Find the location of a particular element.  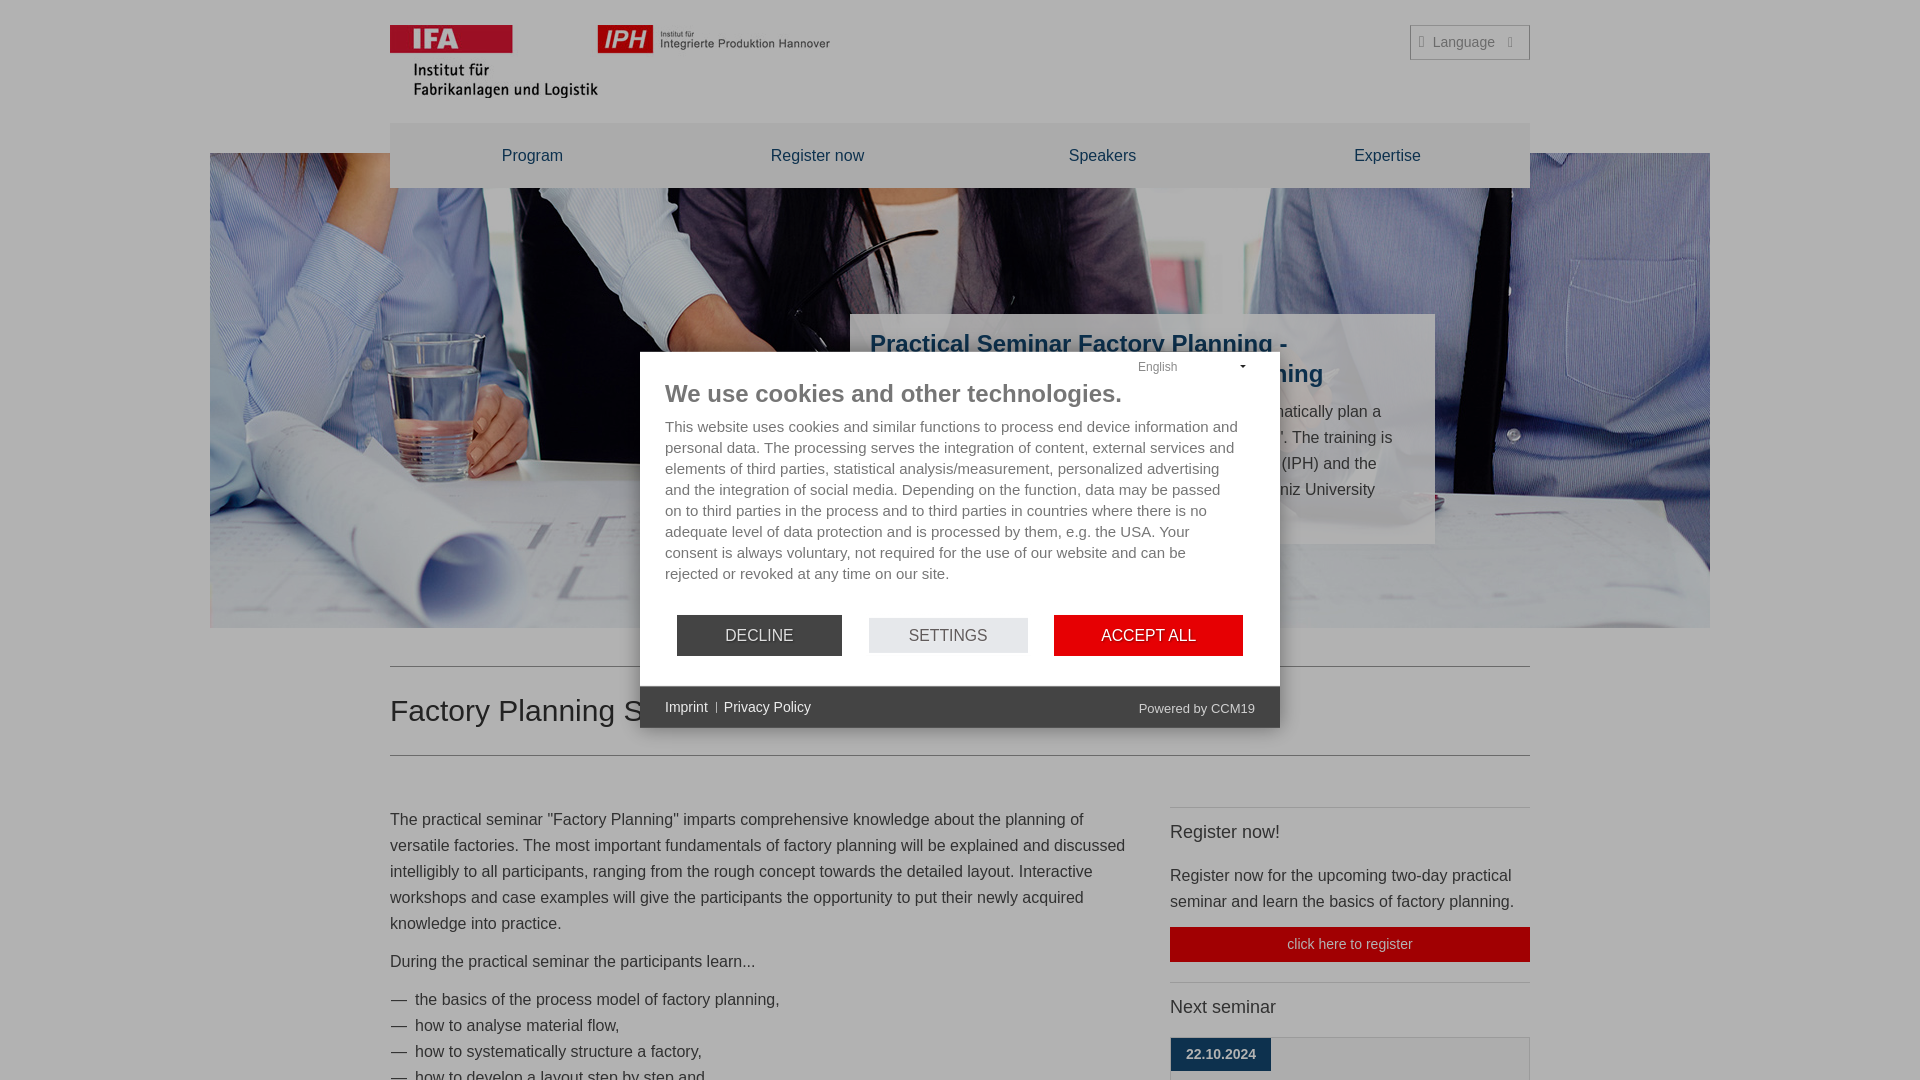

Imprint is located at coordinates (1196, 708).